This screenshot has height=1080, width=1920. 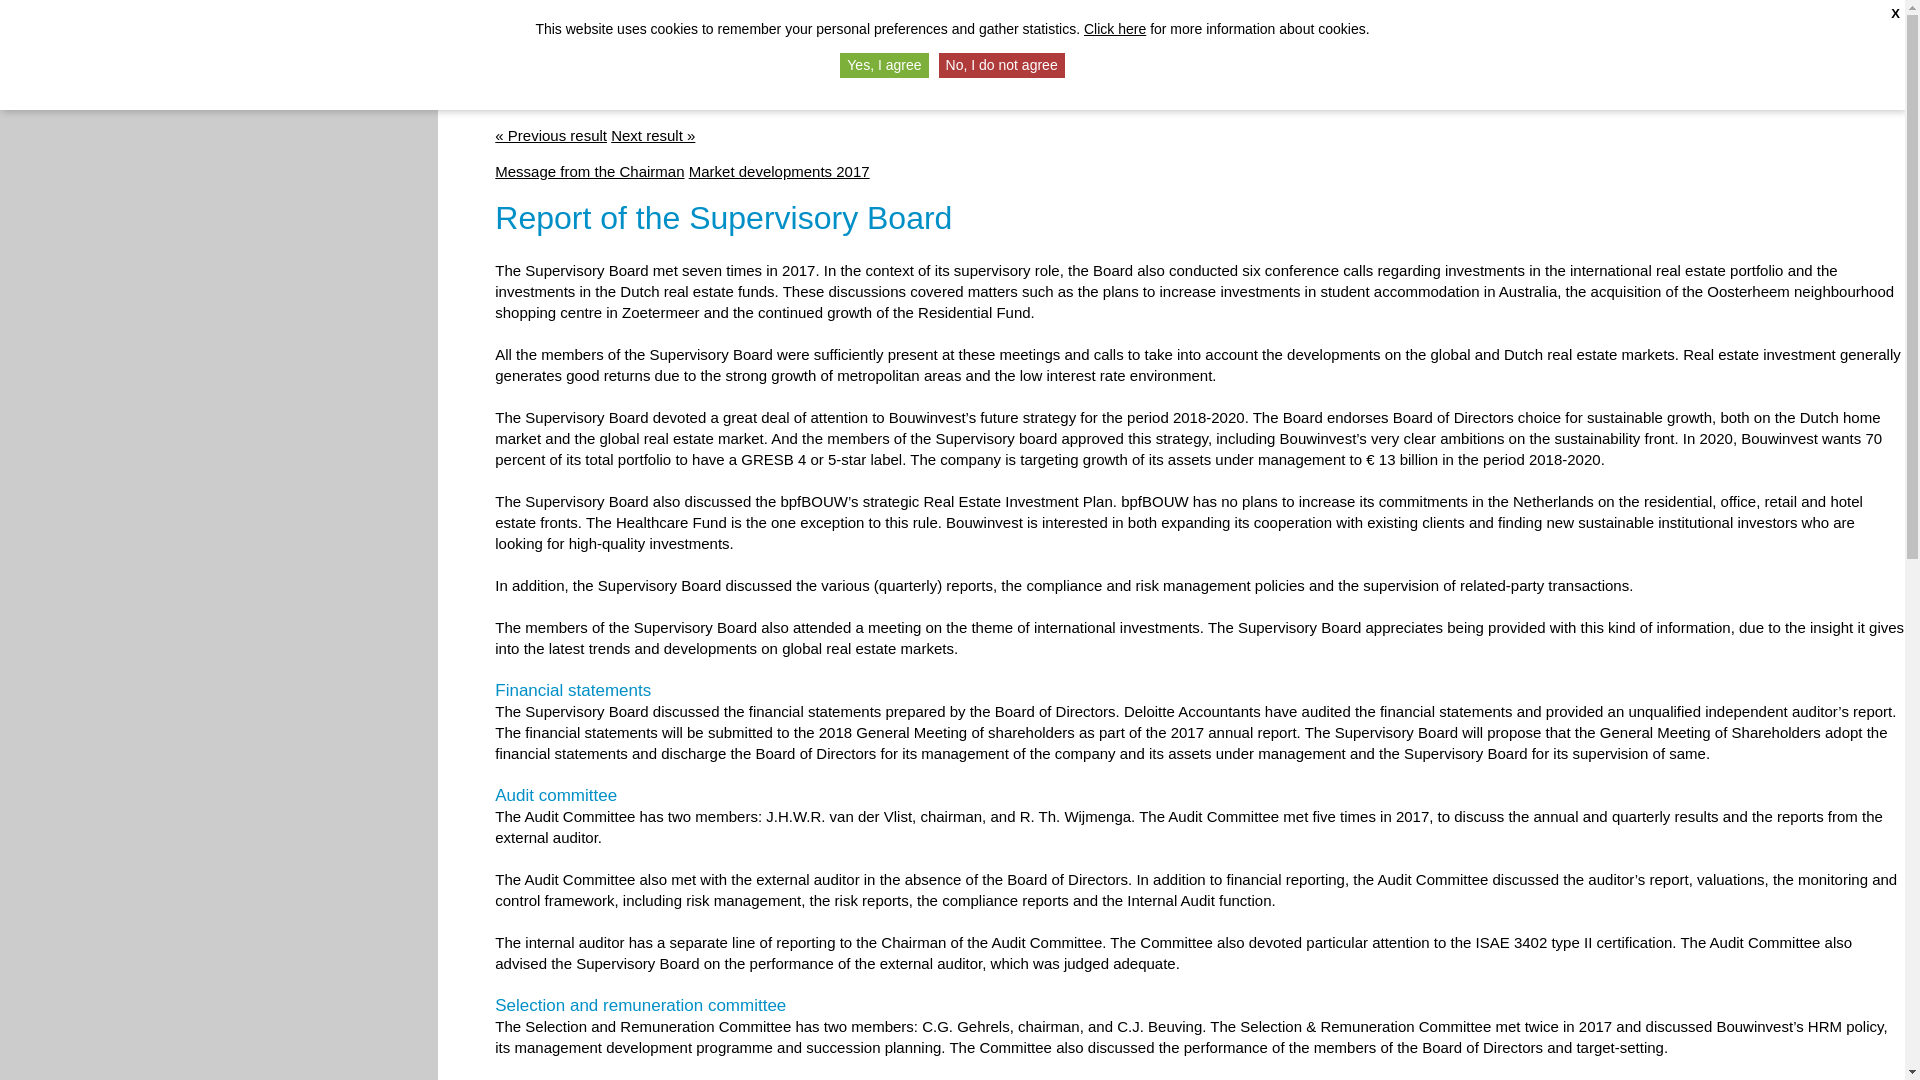 What do you see at coordinates (1002, 64) in the screenshot?
I see `No, I do not agree` at bounding box center [1002, 64].